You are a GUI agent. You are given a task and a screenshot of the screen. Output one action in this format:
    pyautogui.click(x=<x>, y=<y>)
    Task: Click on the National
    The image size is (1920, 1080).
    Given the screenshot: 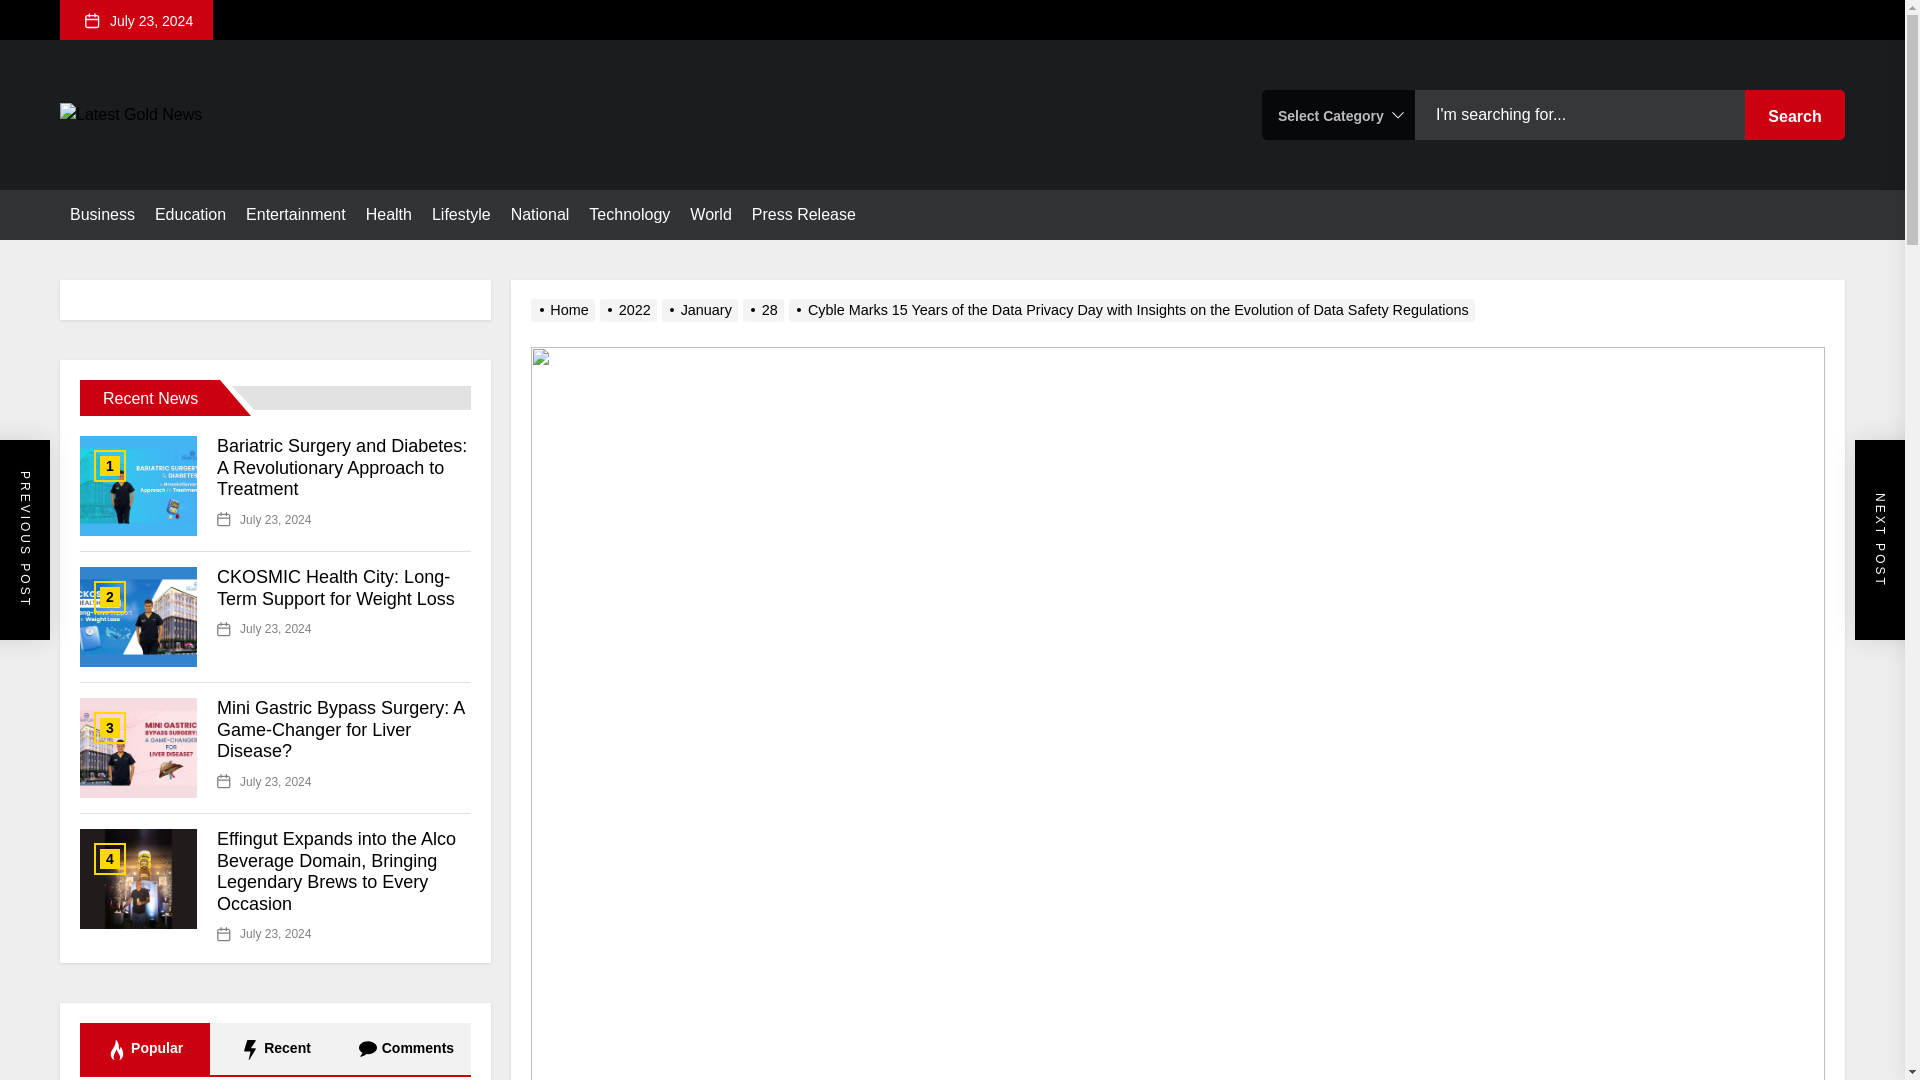 What is the action you would take?
    pyautogui.click(x=540, y=214)
    